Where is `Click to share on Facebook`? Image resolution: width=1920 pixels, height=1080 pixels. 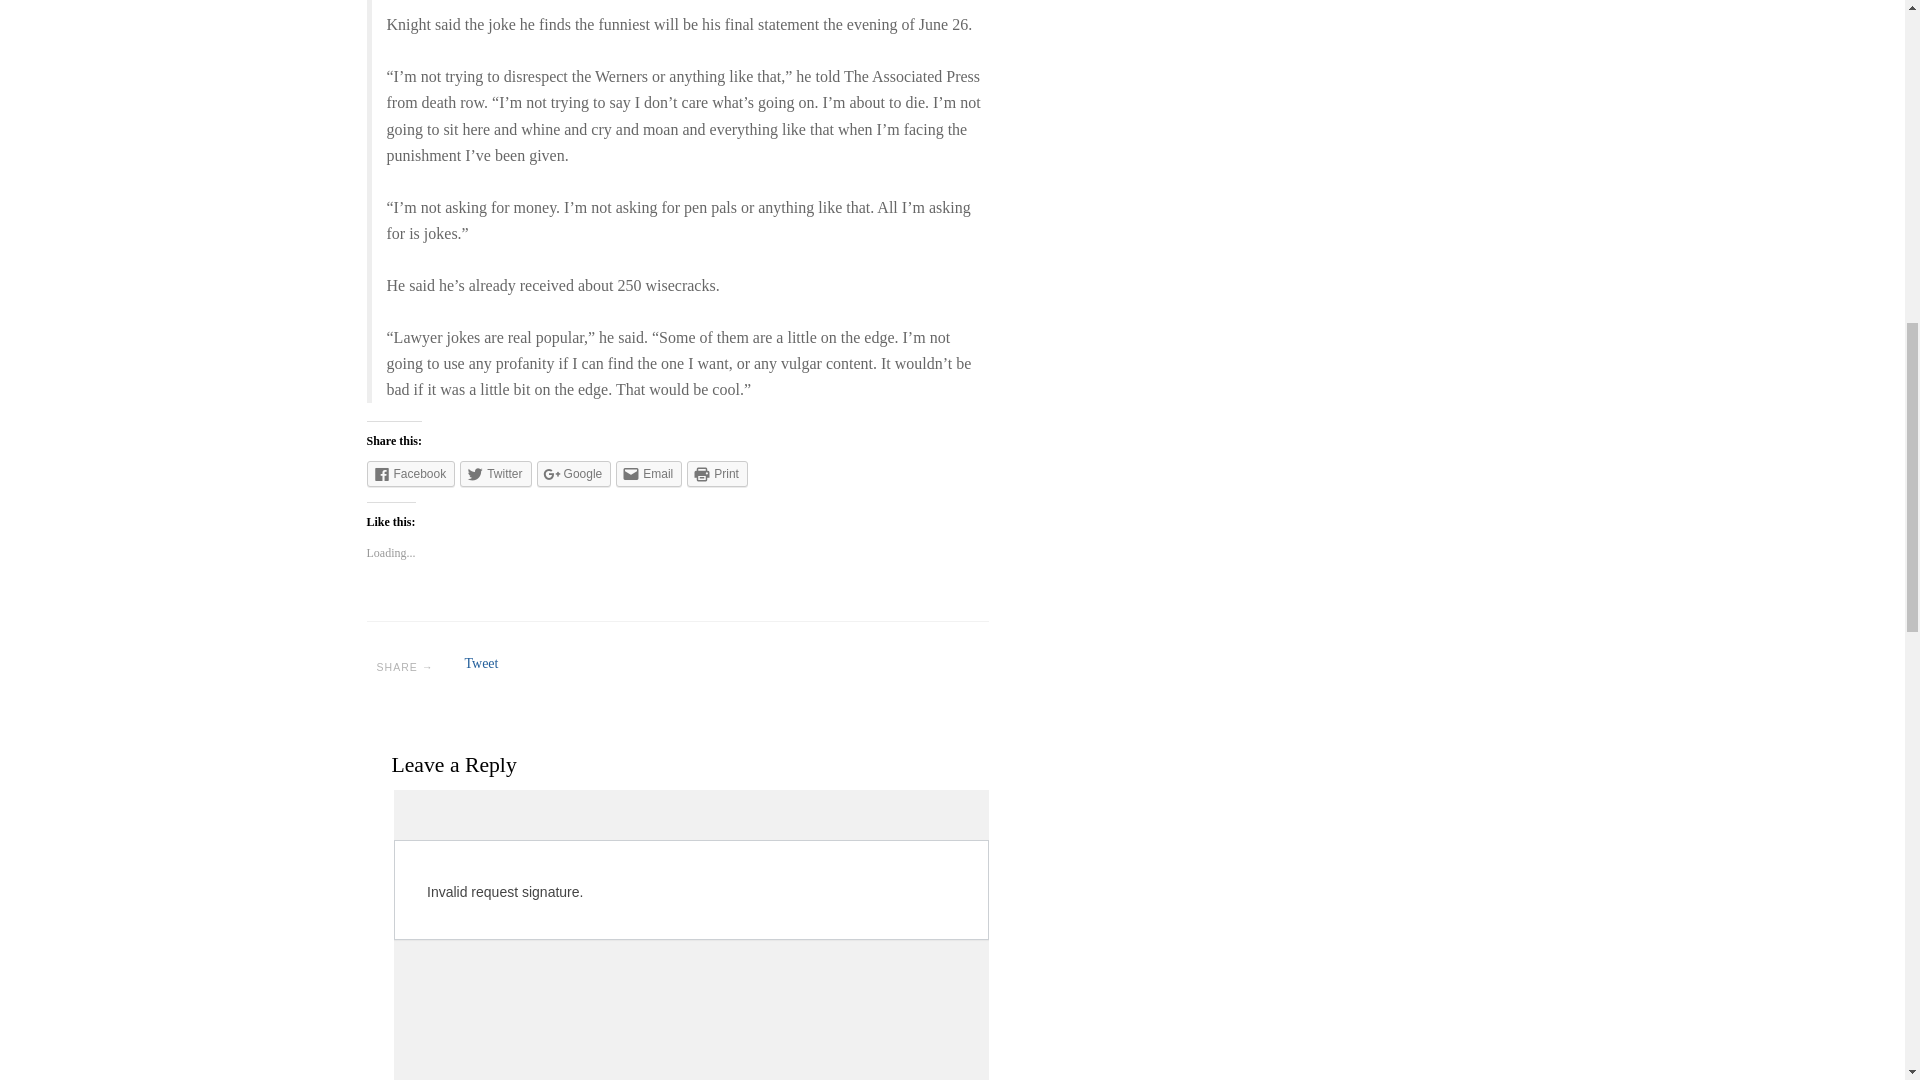
Click to share on Facebook is located at coordinates (410, 474).